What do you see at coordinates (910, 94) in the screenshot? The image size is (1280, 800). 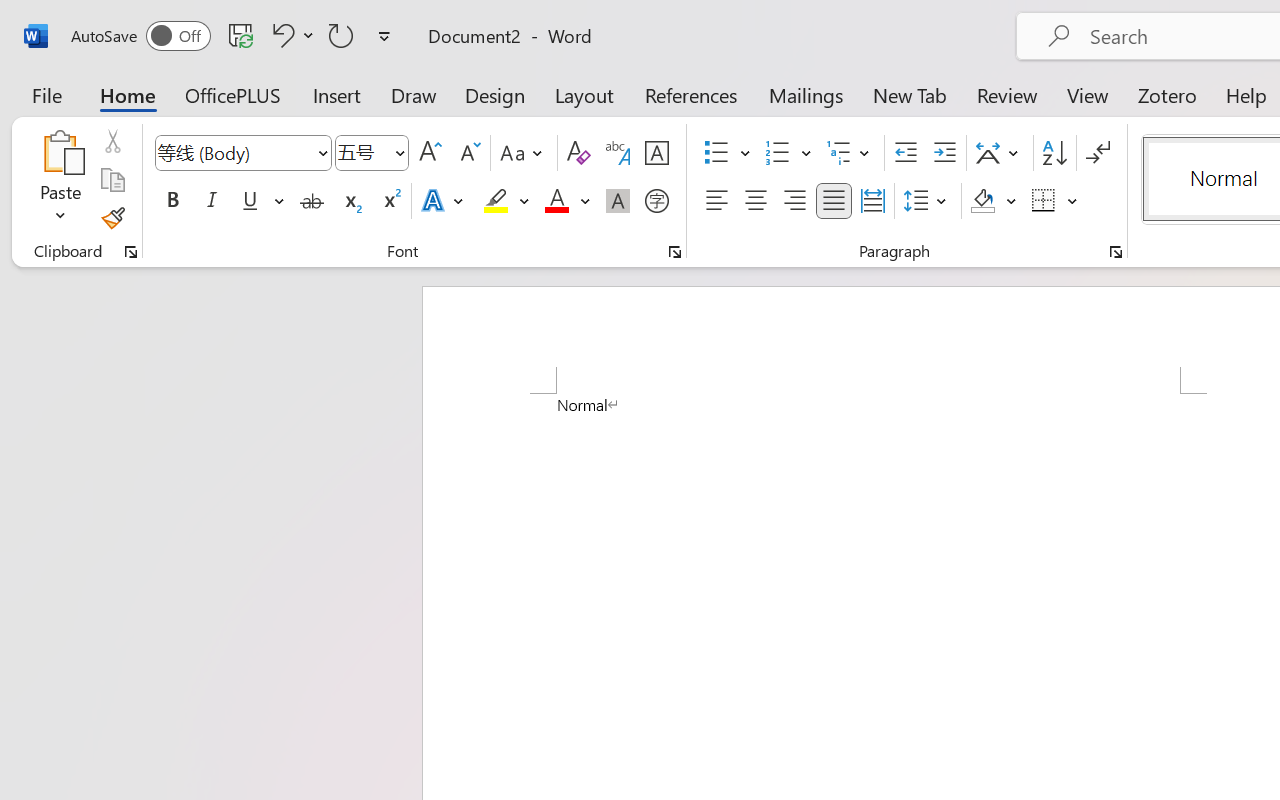 I see `New Tab` at bounding box center [910, 94].